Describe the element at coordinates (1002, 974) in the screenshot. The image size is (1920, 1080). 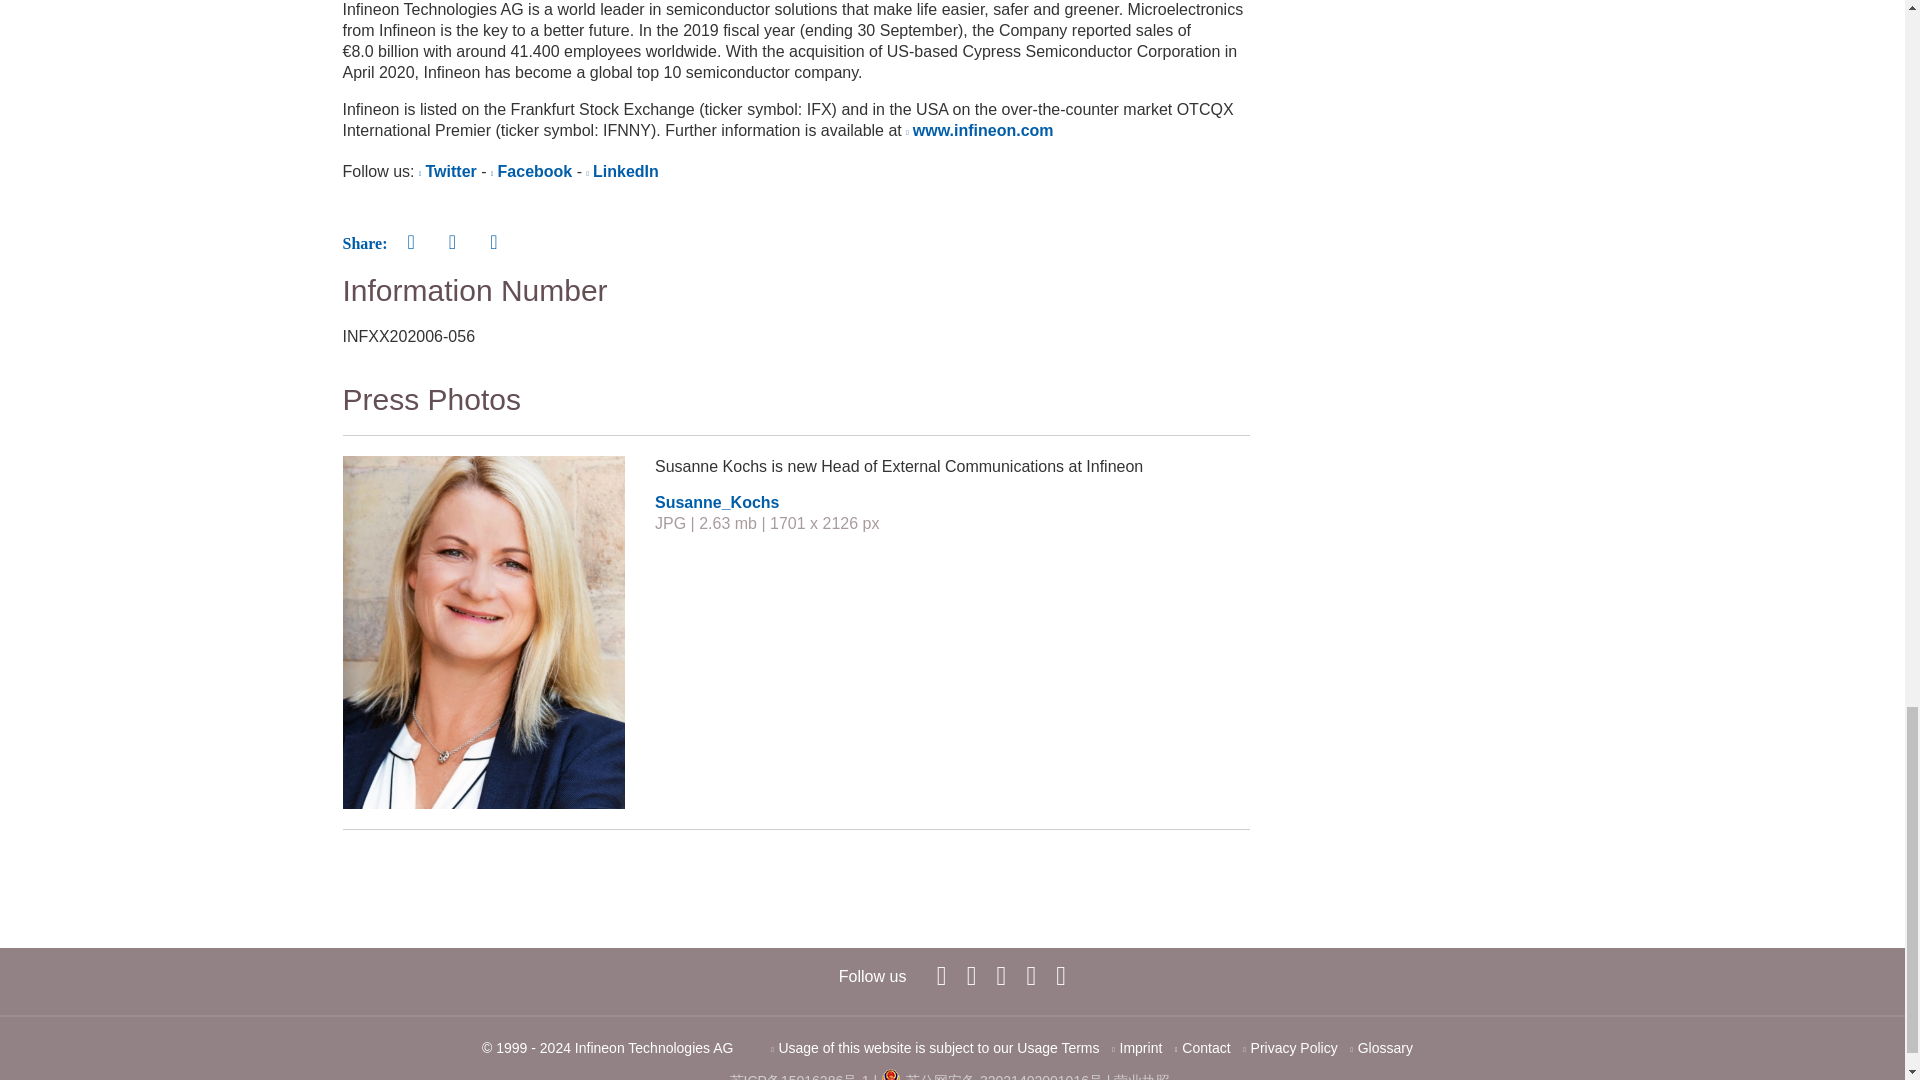
I see `Infineon` at that location.